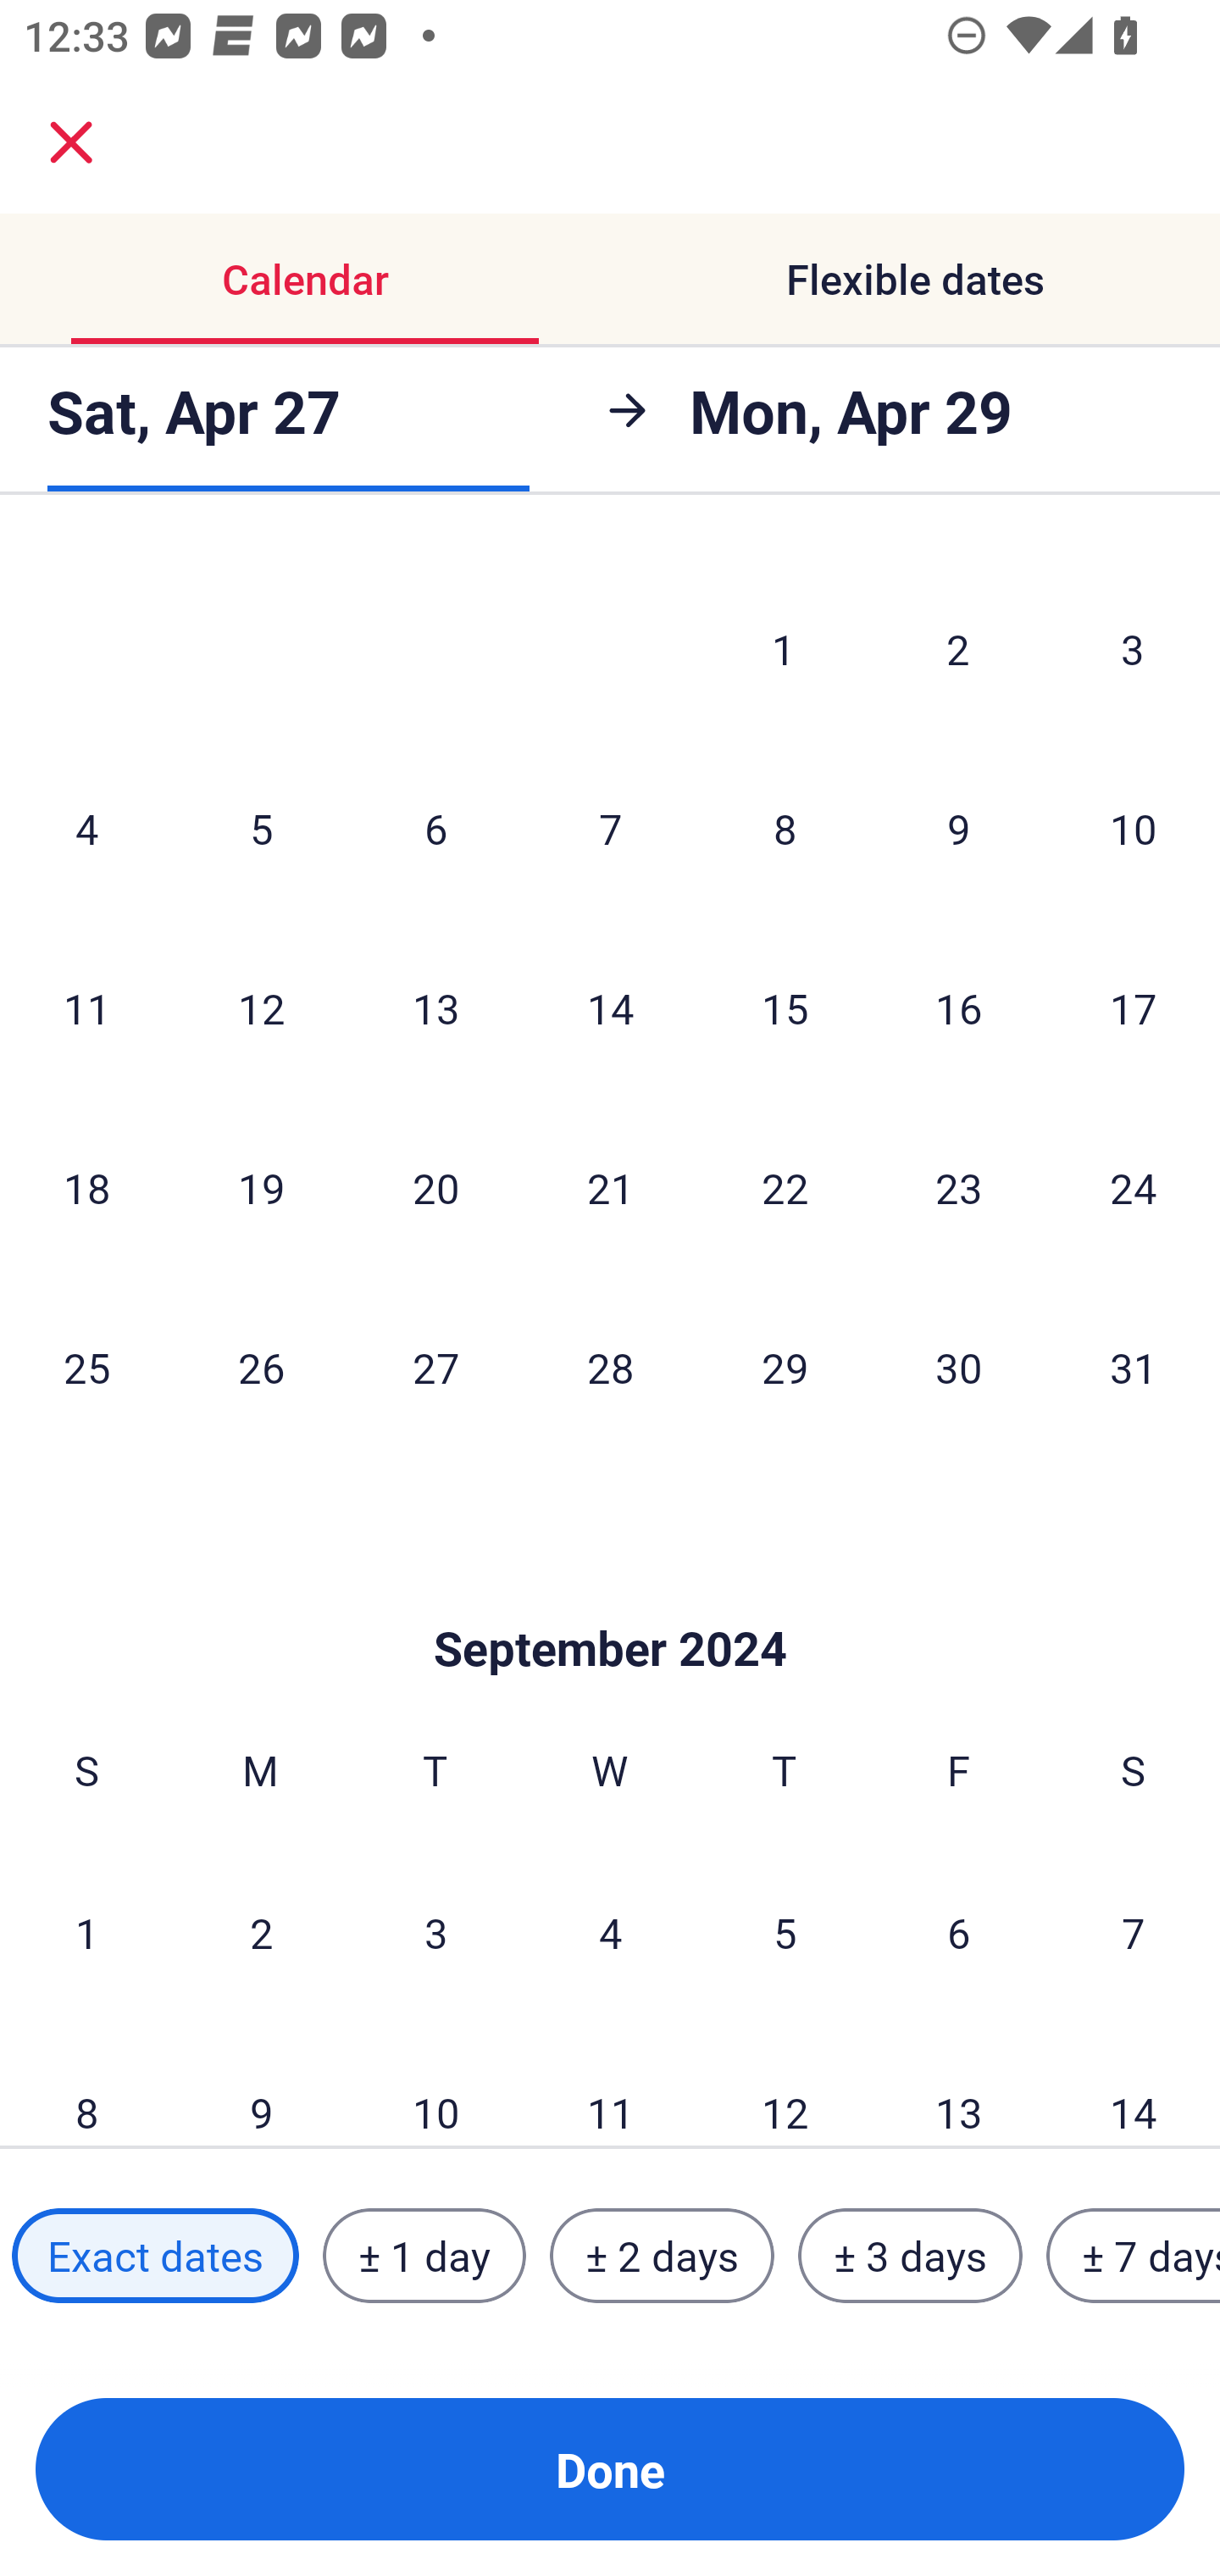 The width and height of the screenshot is (1220, 2576). What do you see at coordinates (261, 1008) in the screenshot?
I see `12 Monday, August 12, 2024` at bounding box center [261, 1008].